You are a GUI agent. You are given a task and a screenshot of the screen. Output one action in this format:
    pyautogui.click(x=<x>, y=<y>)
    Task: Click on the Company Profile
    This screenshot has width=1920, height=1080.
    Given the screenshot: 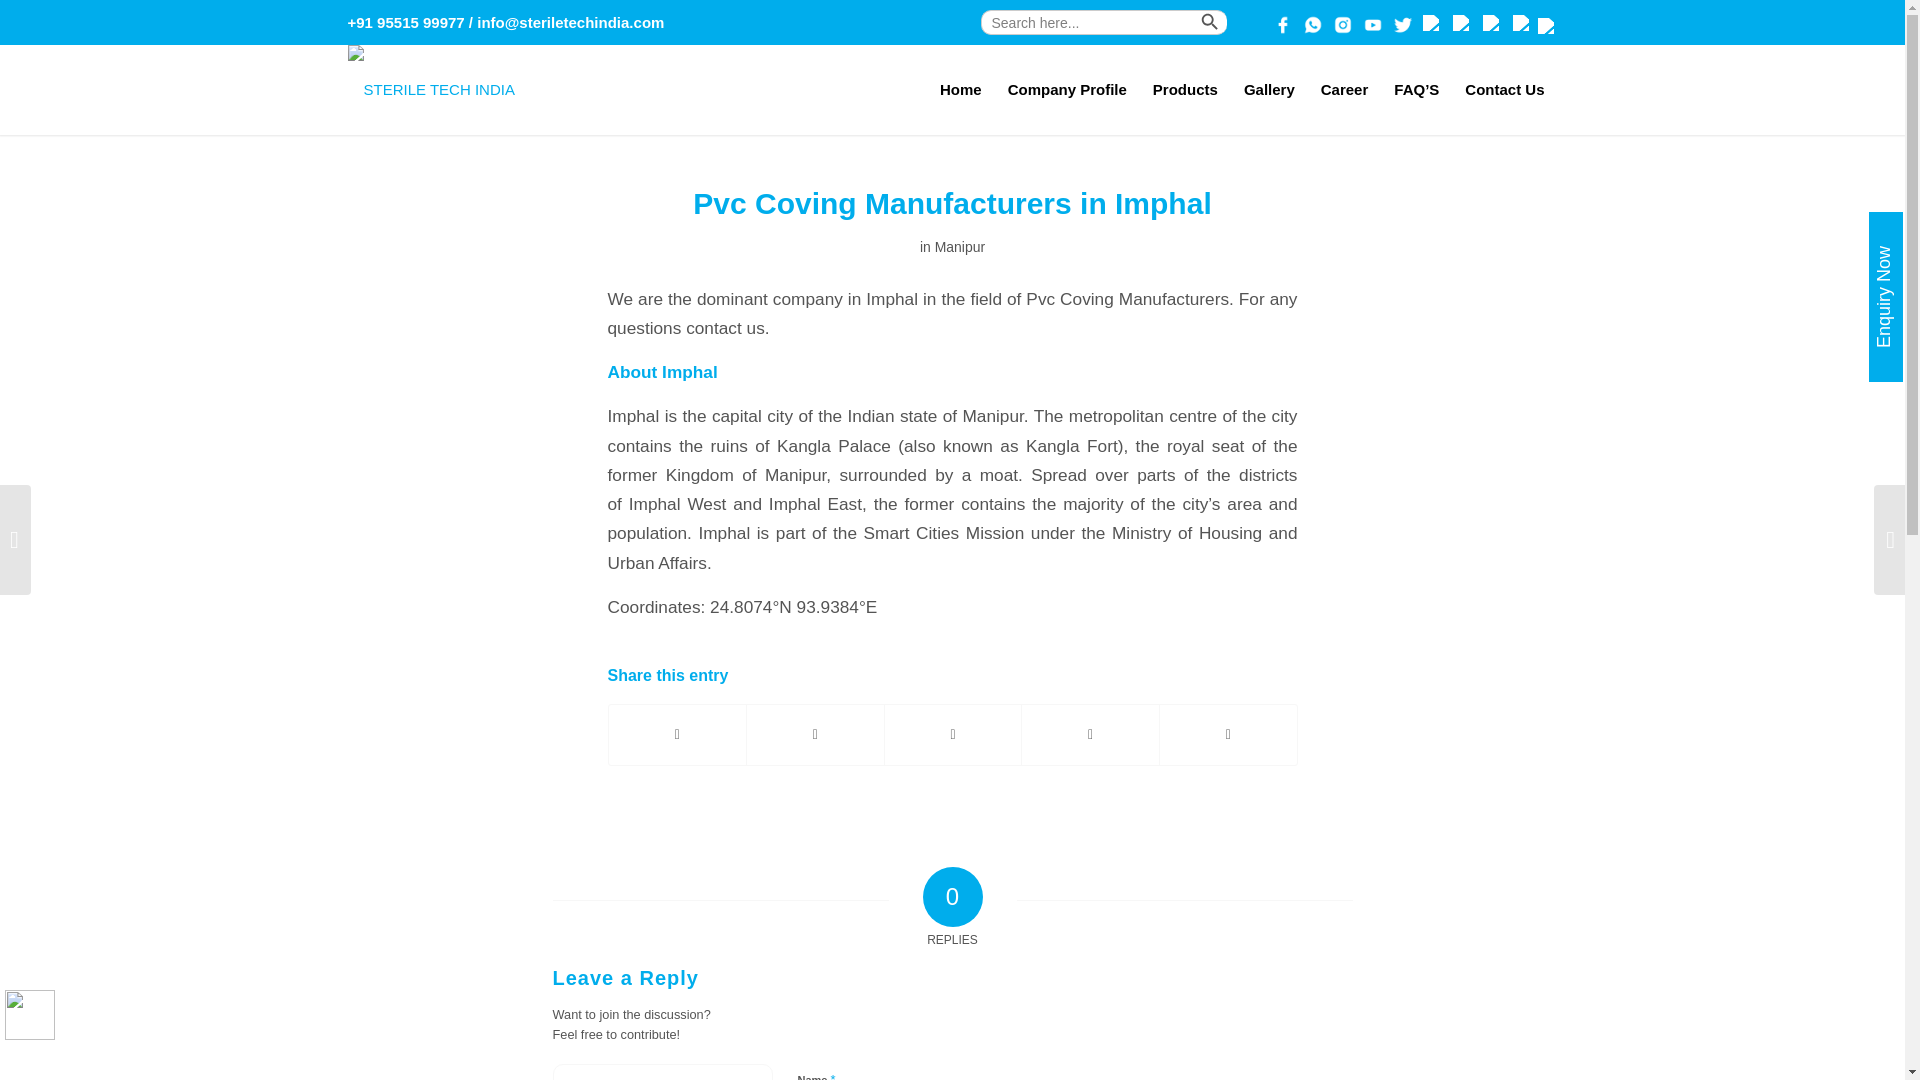 What is the action you would take?
    pyautogui.click(x=1067, y=90)
    